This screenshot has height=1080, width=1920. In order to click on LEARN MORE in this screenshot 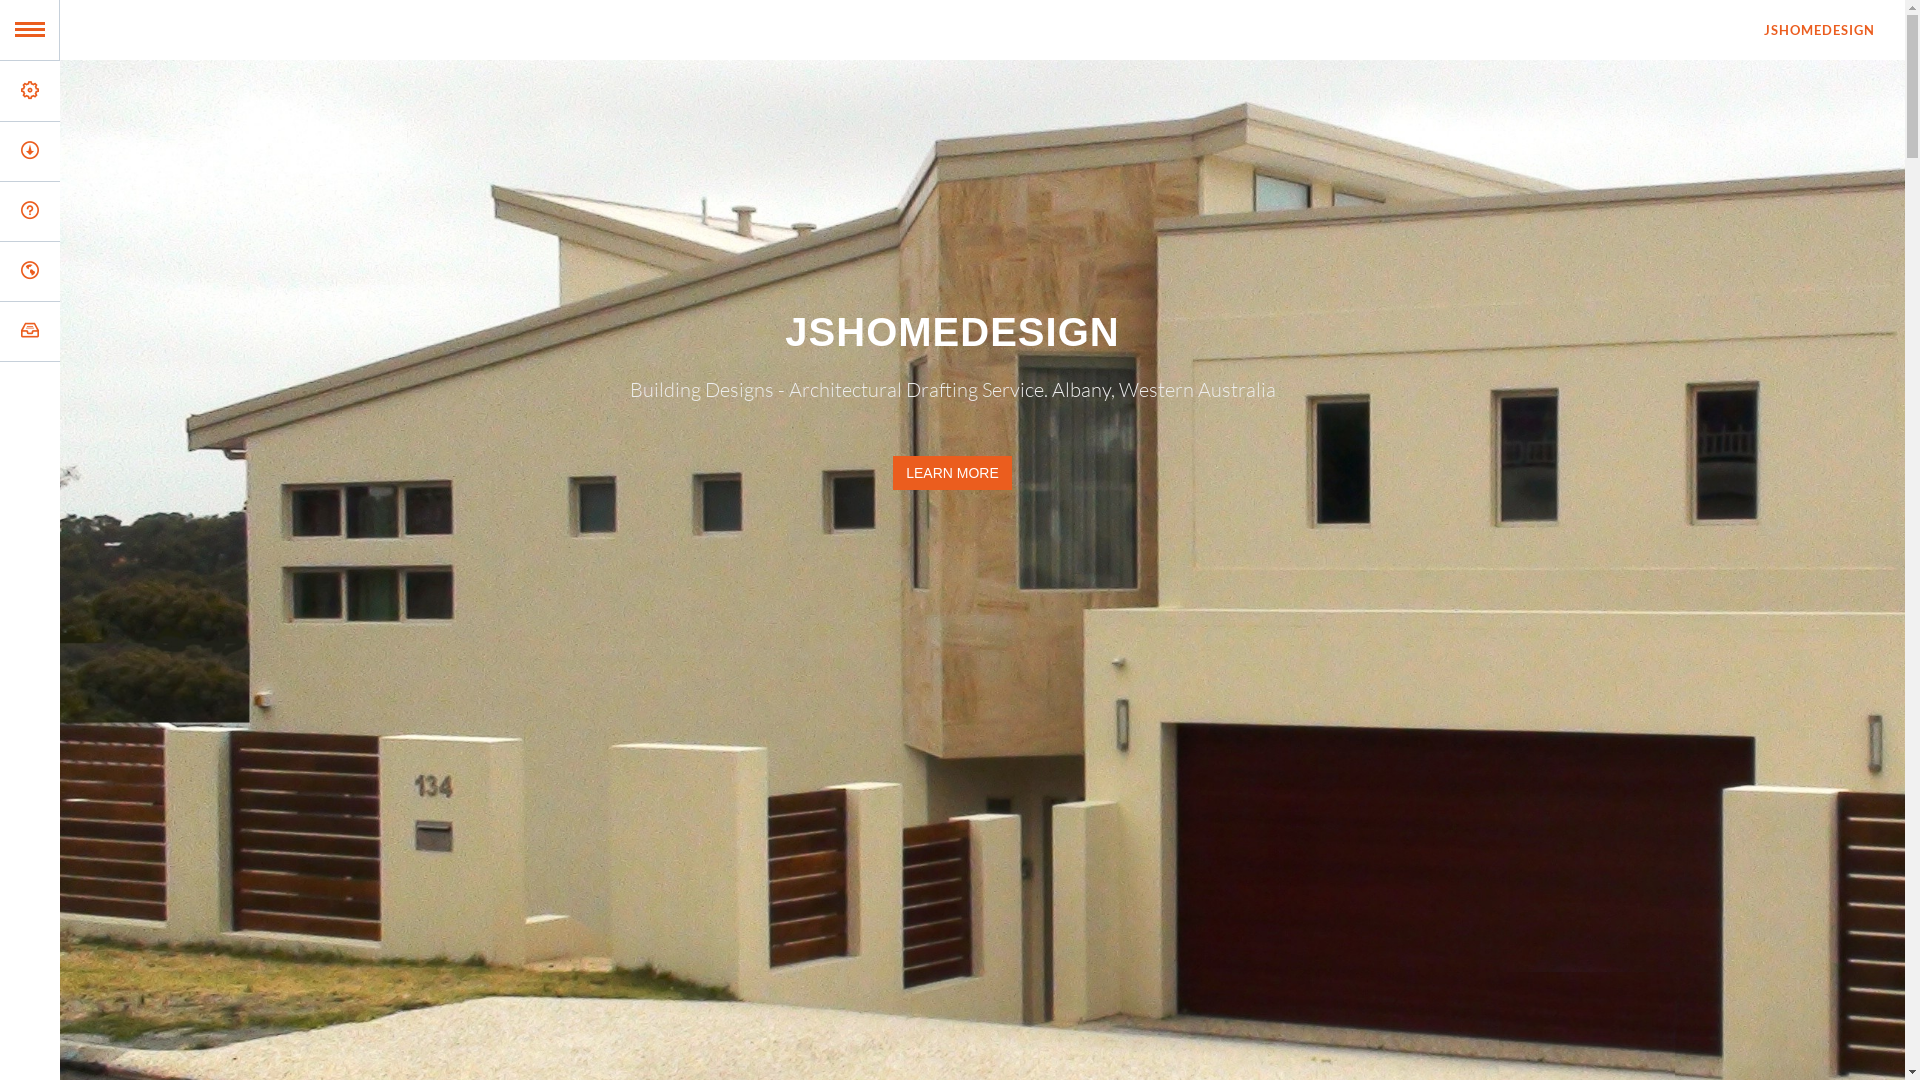, I will do `click(952, 473)`.